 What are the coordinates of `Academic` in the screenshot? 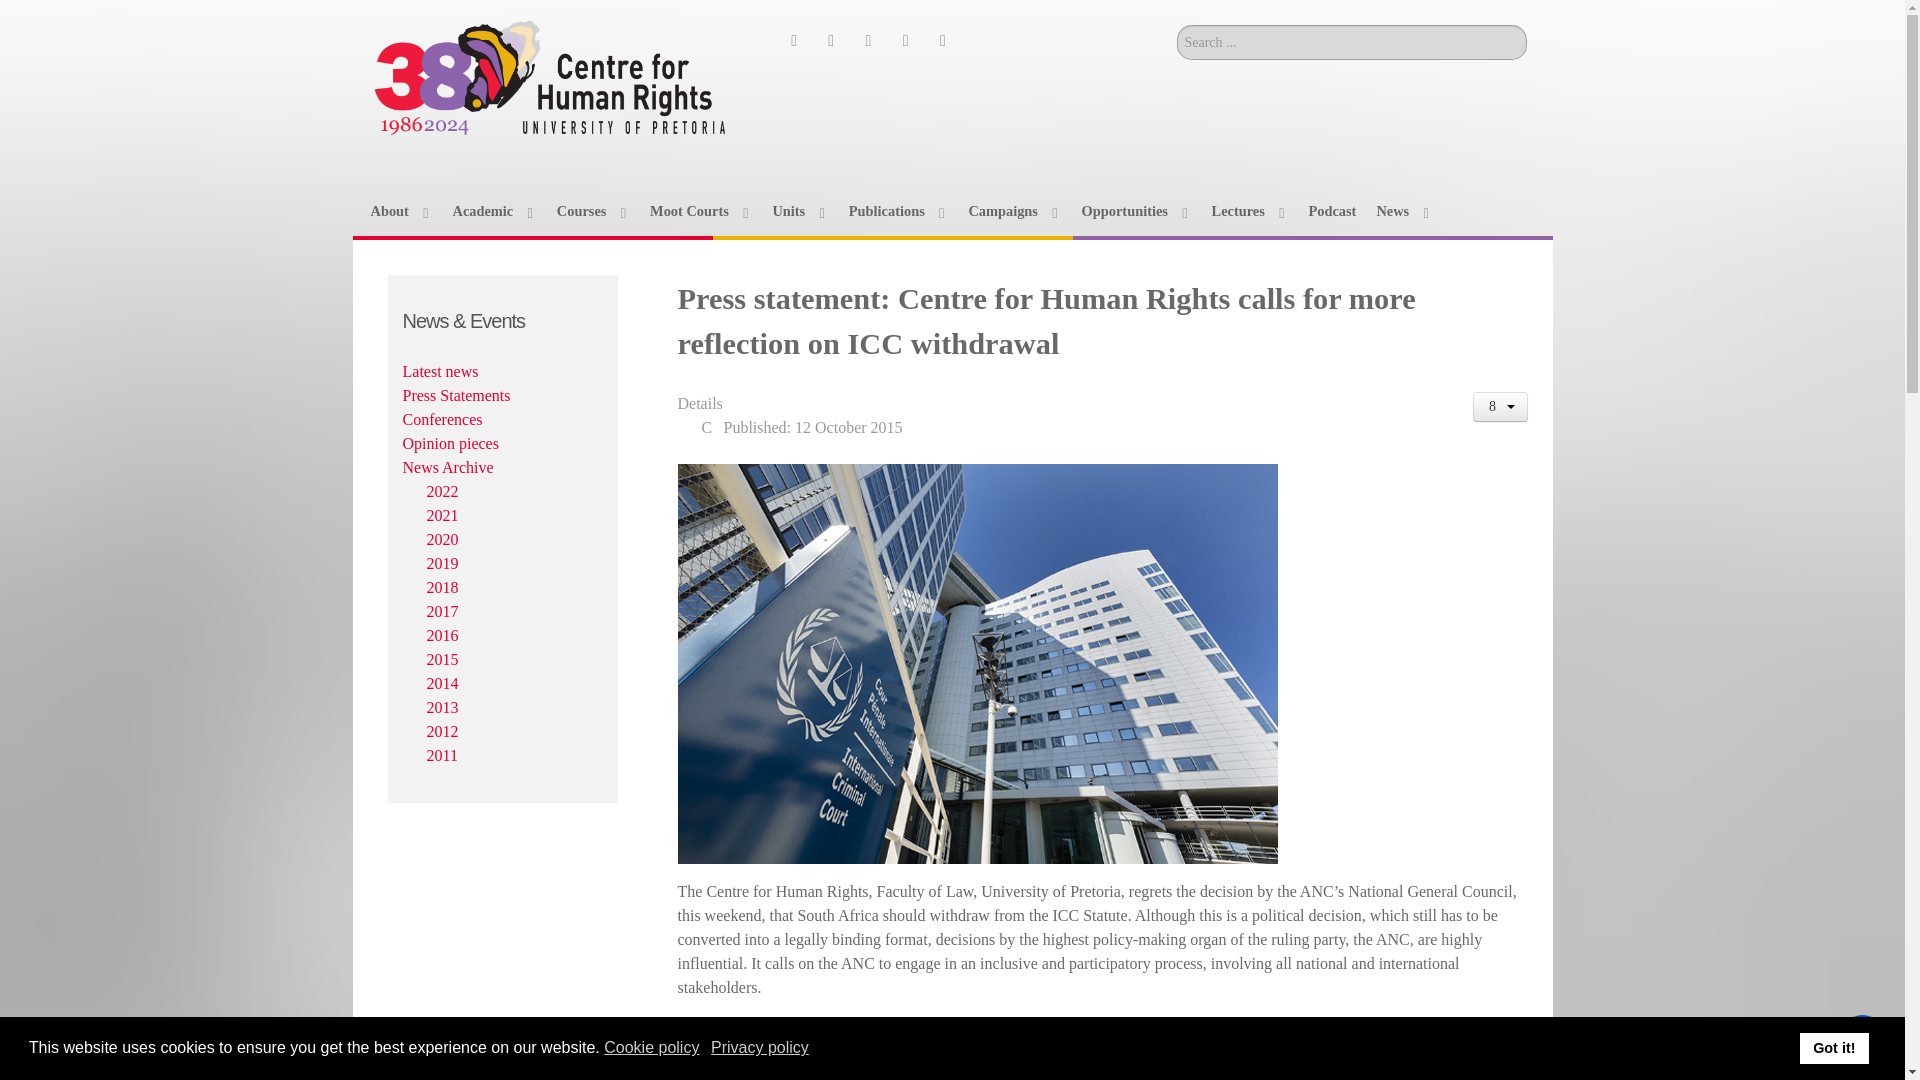 It's located at (493, 210).